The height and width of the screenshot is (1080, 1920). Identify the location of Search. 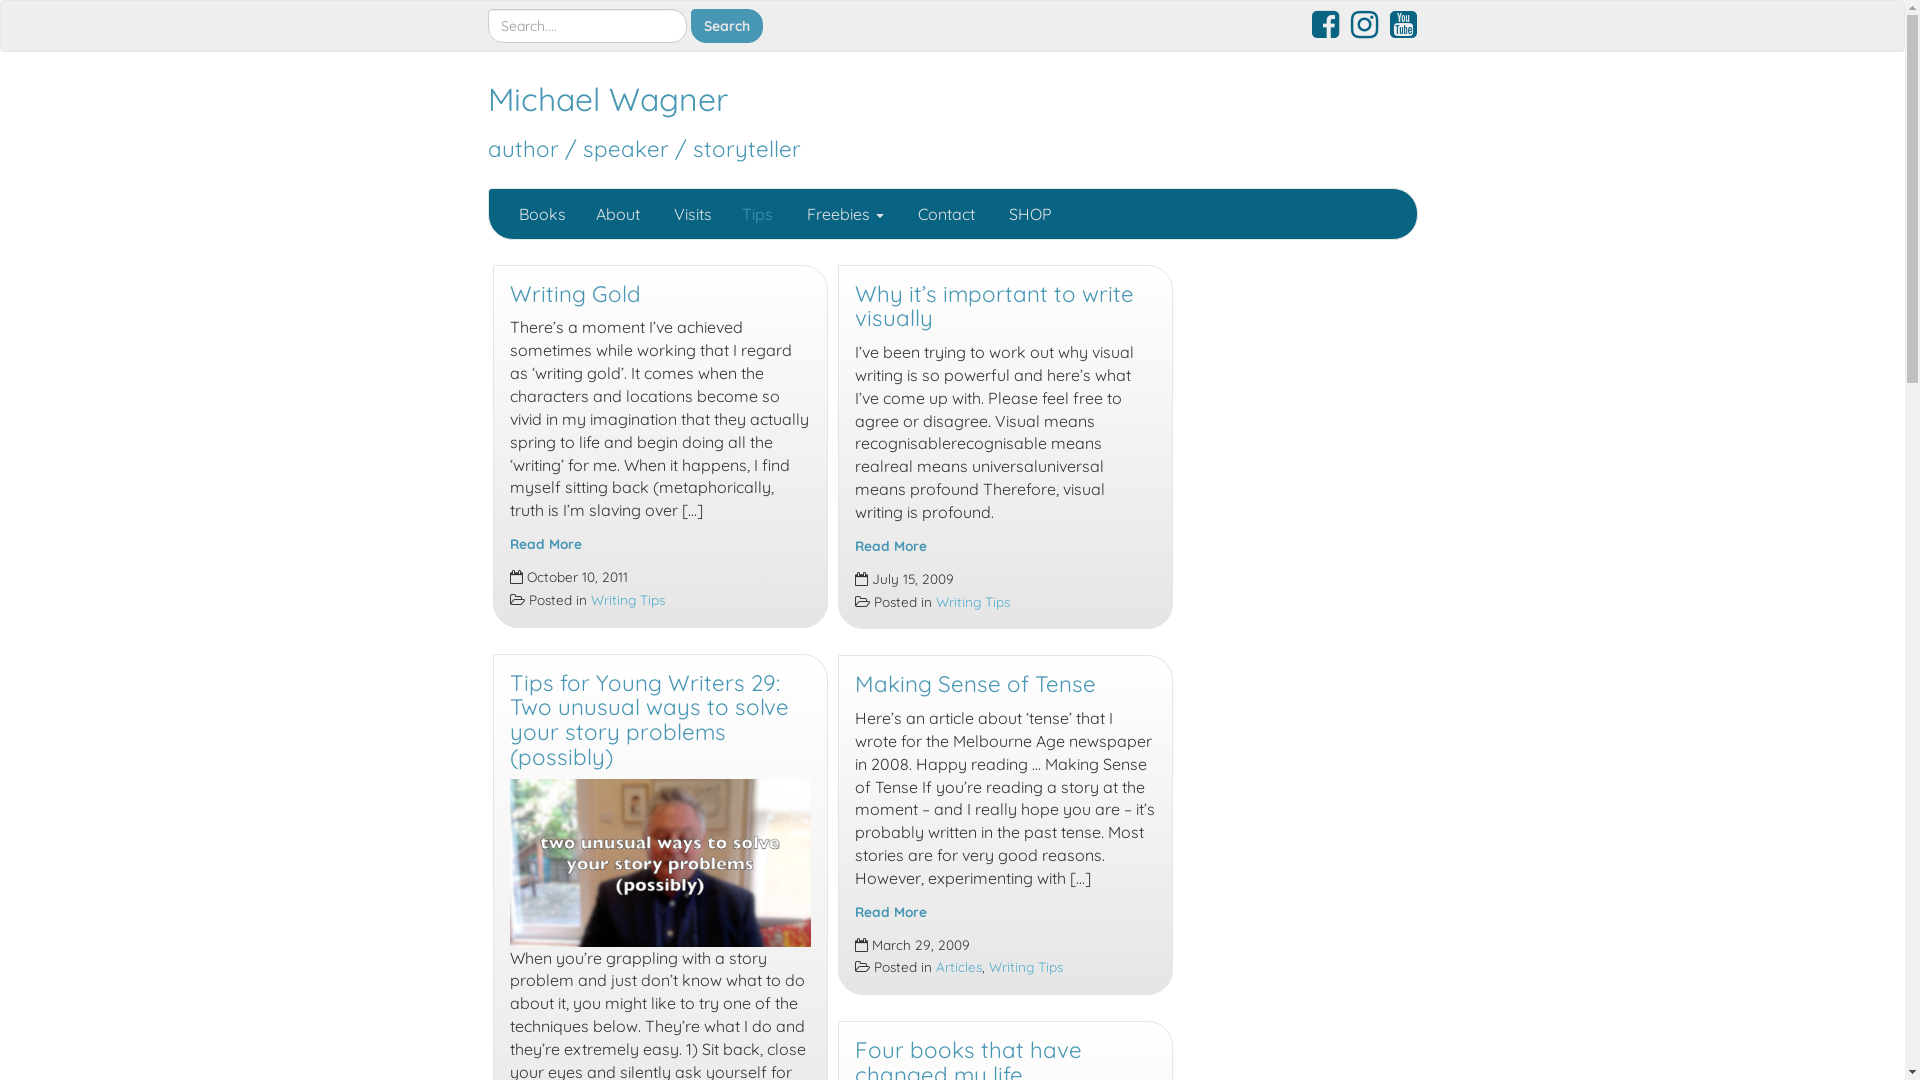
(726, 26).